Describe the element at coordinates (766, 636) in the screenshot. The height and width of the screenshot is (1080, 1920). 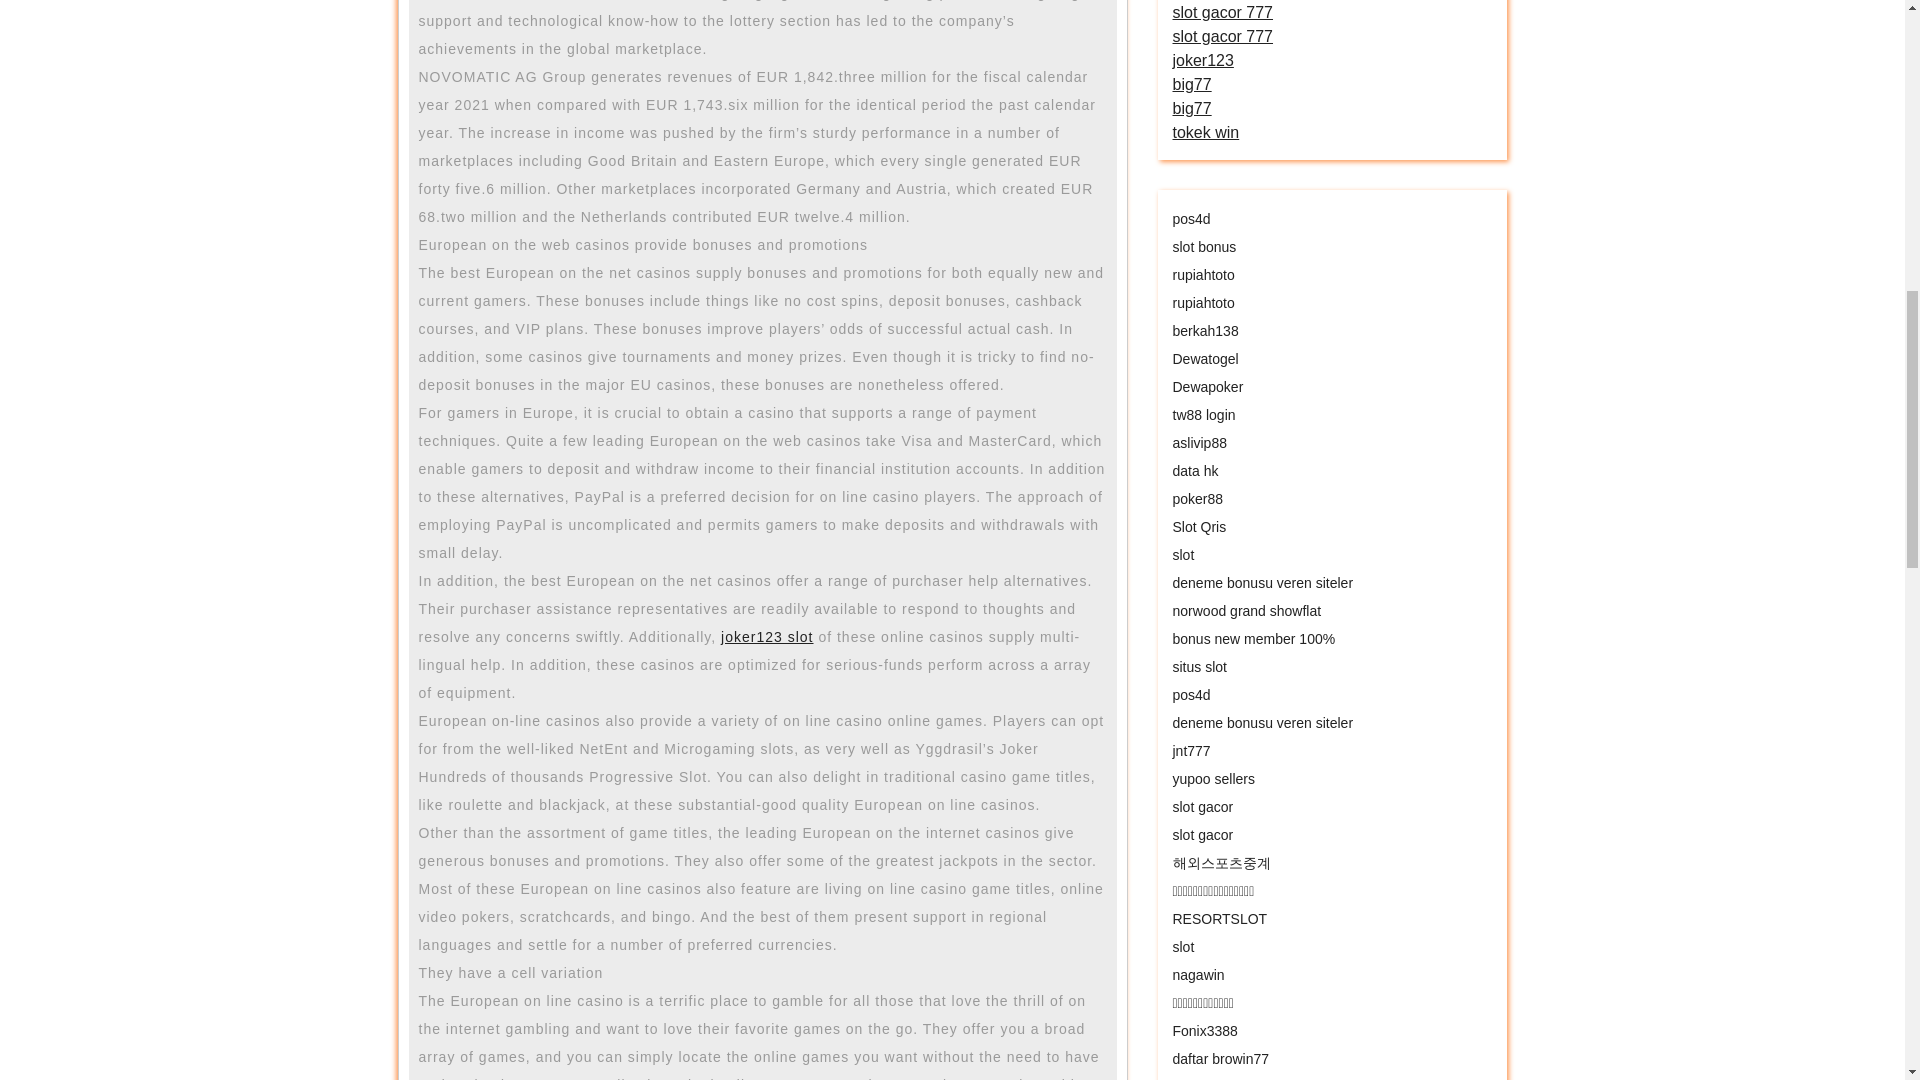
I see `joker123 slot` at that location.